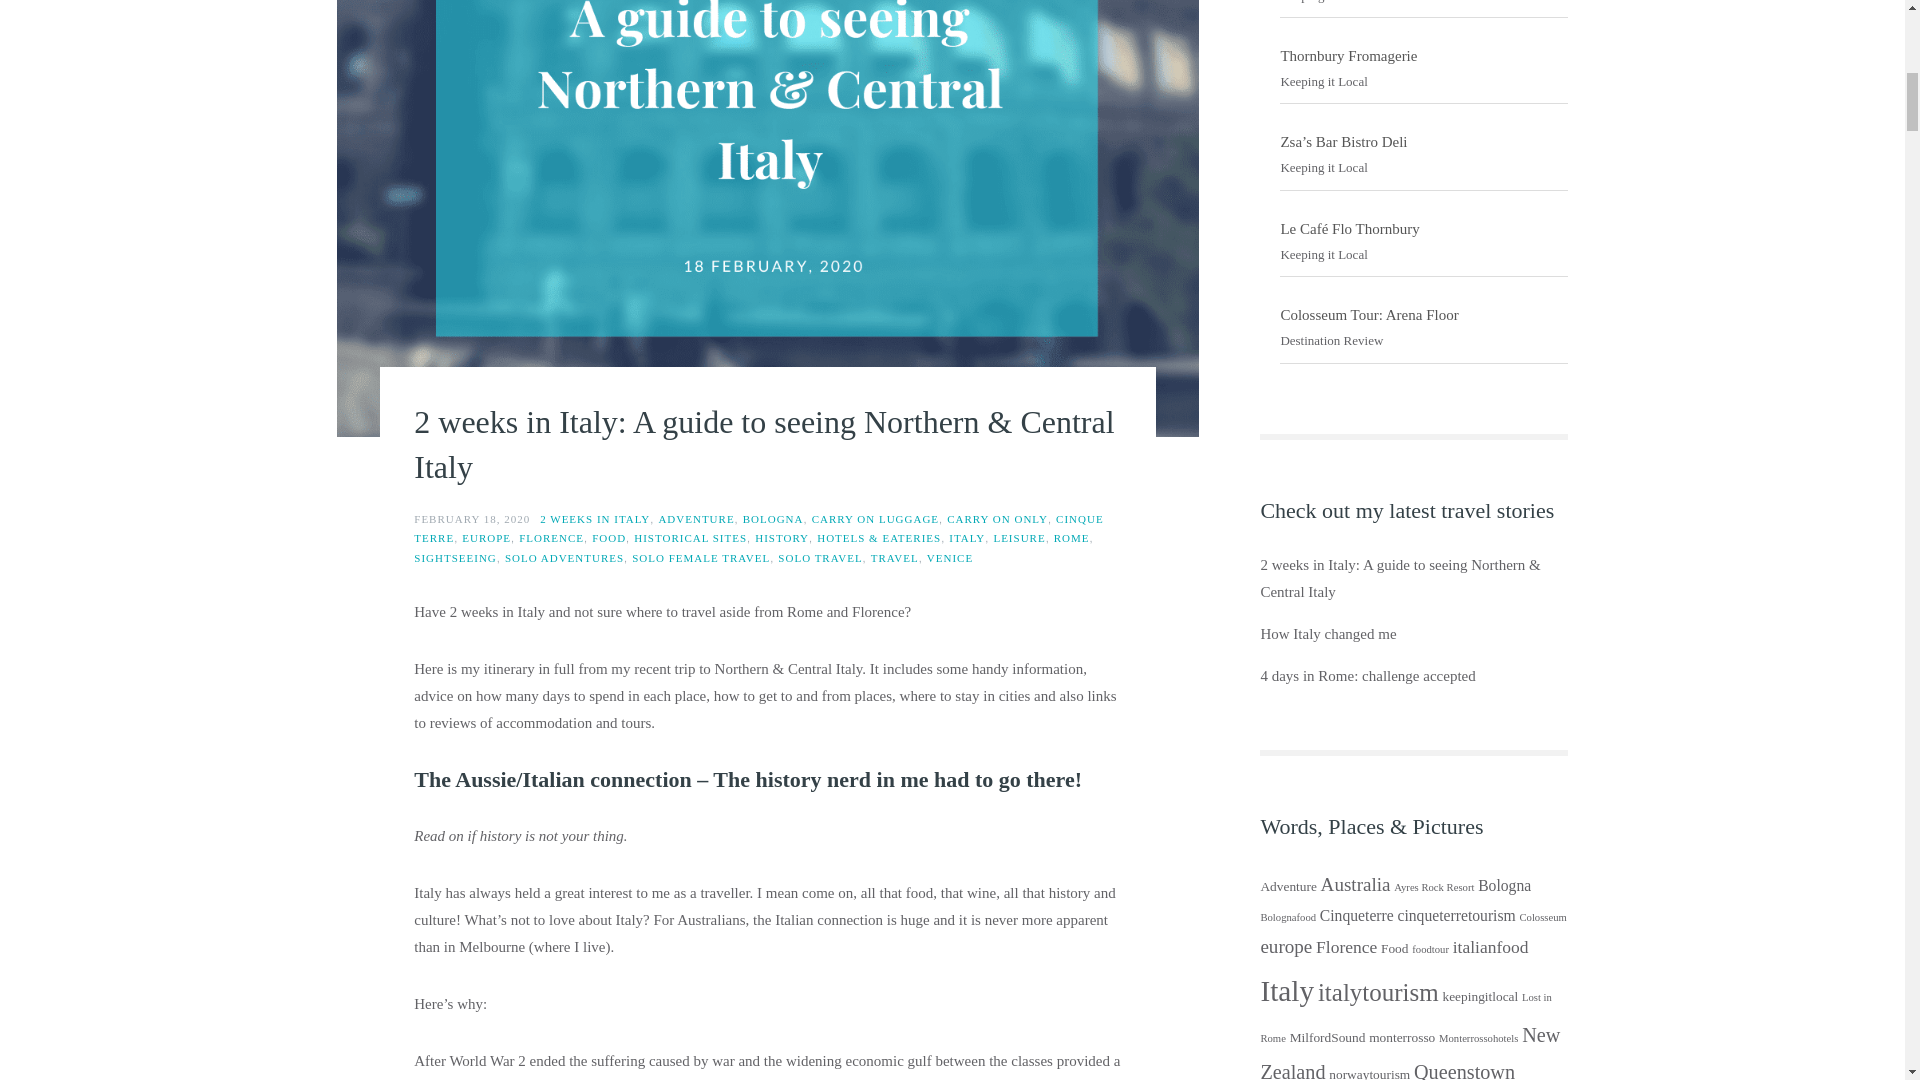 Image resolution: width=1920 pixels, height=1080 pixels. Describe the element at coordinates (608, 538) in the screenshot. I see `FOOD` at that location.